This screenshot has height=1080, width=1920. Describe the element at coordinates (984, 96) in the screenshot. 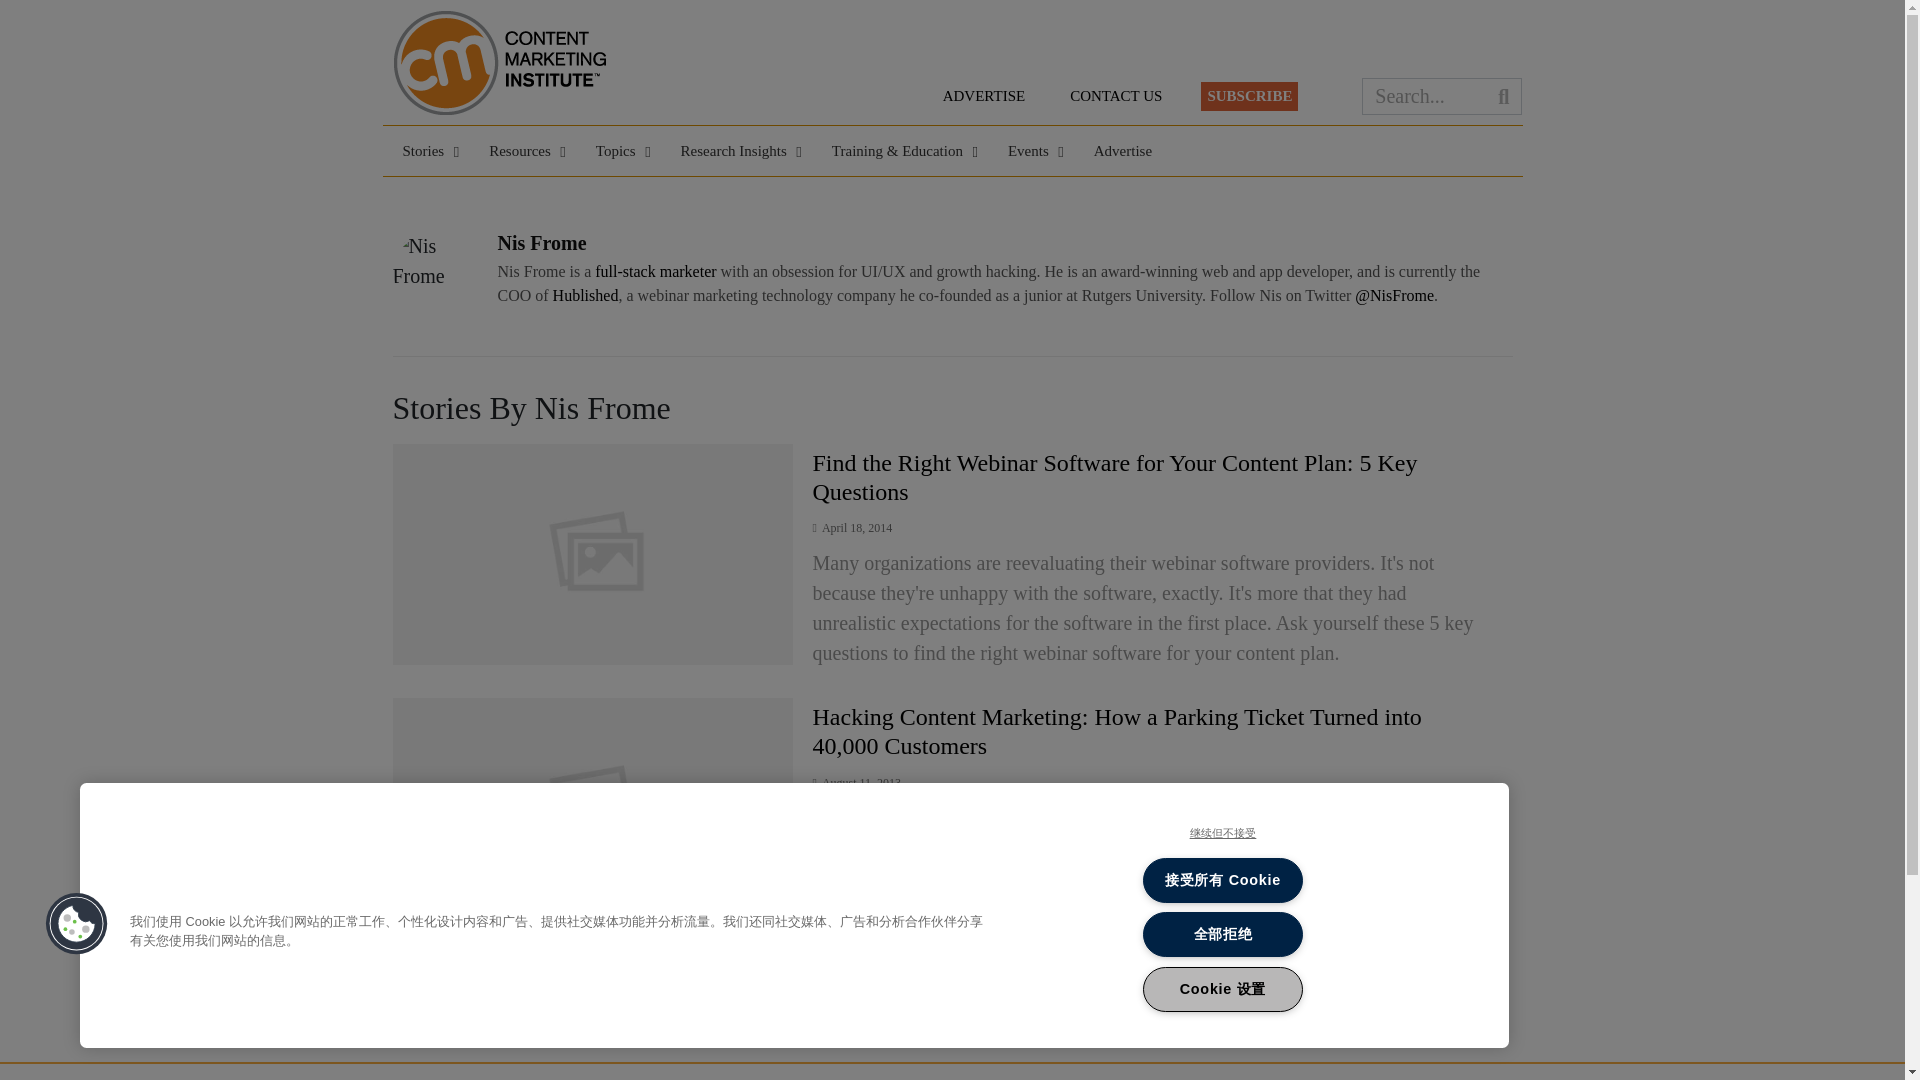

I see `ADVERTISE` at that location.